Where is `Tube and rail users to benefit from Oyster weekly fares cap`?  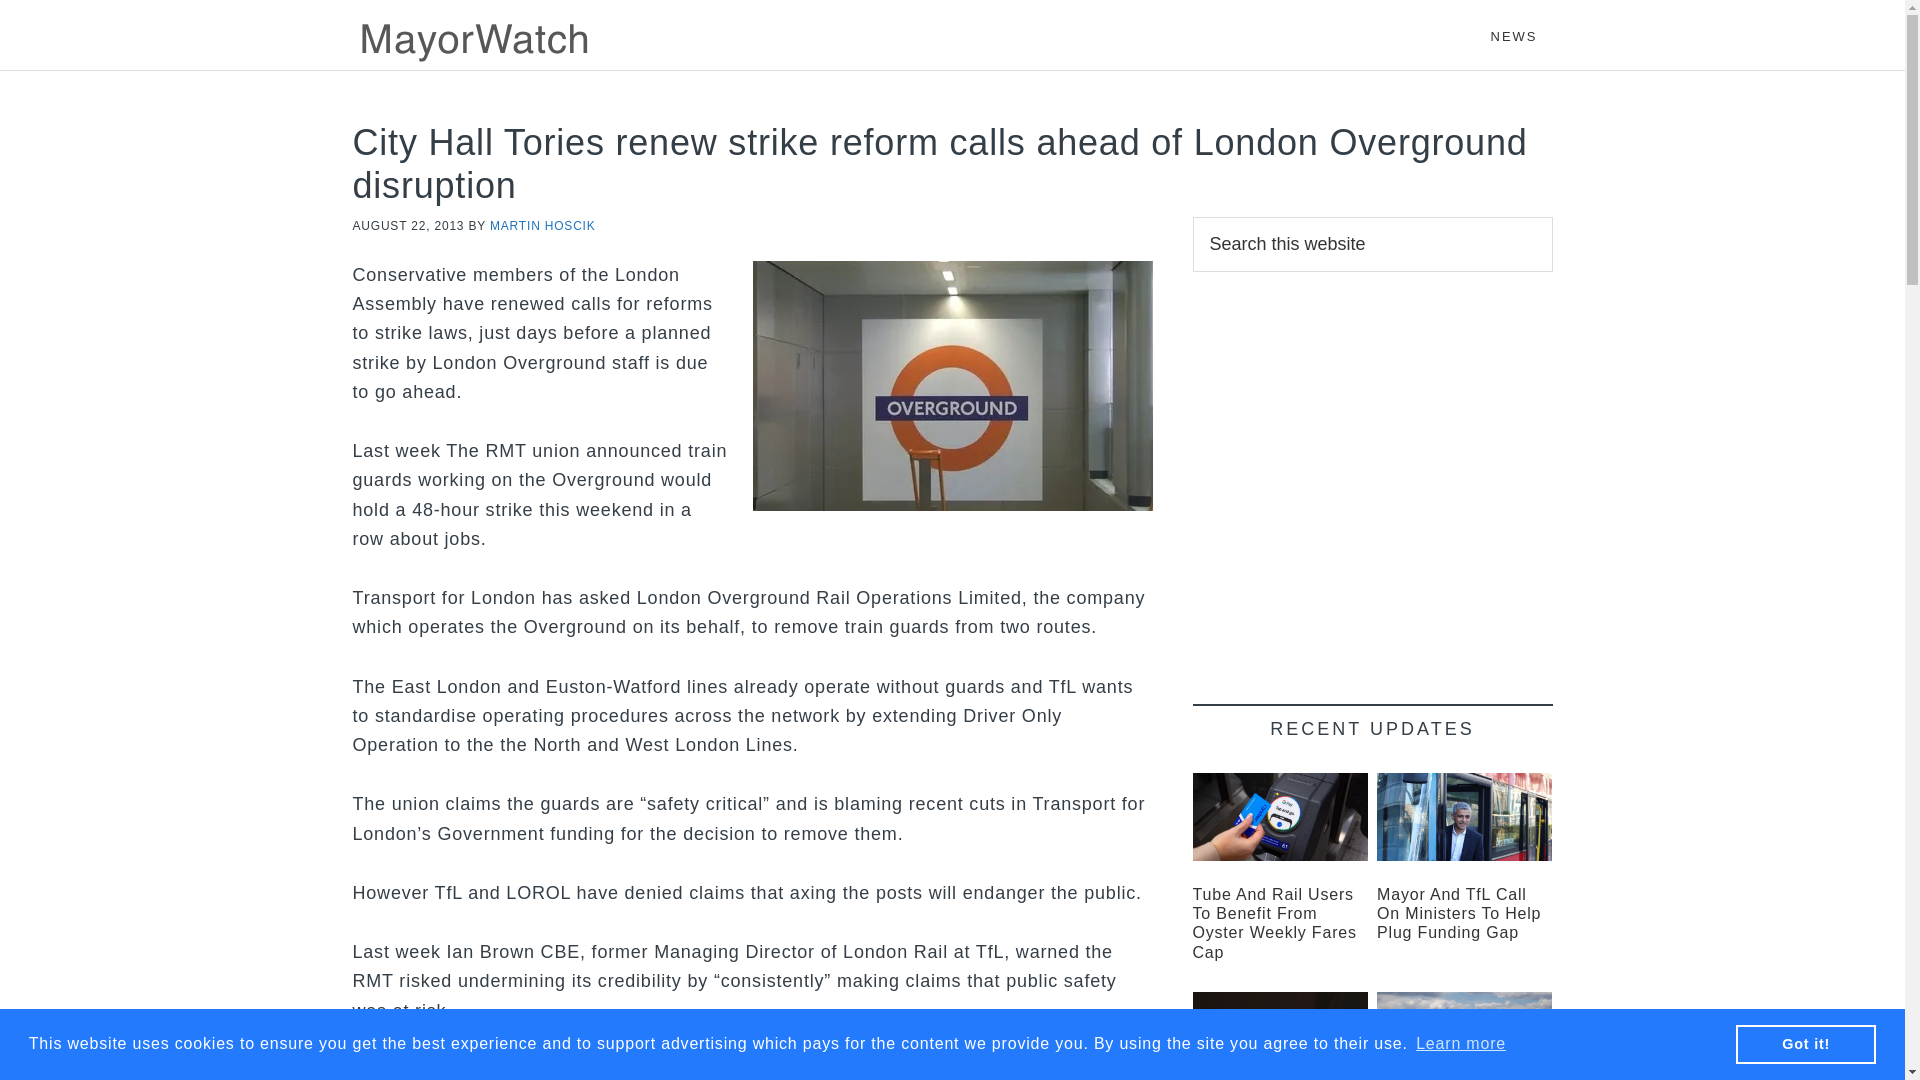 Tube and rail users to benefit from Oyster weekly fares cap is located at coordinates (1274, 923).